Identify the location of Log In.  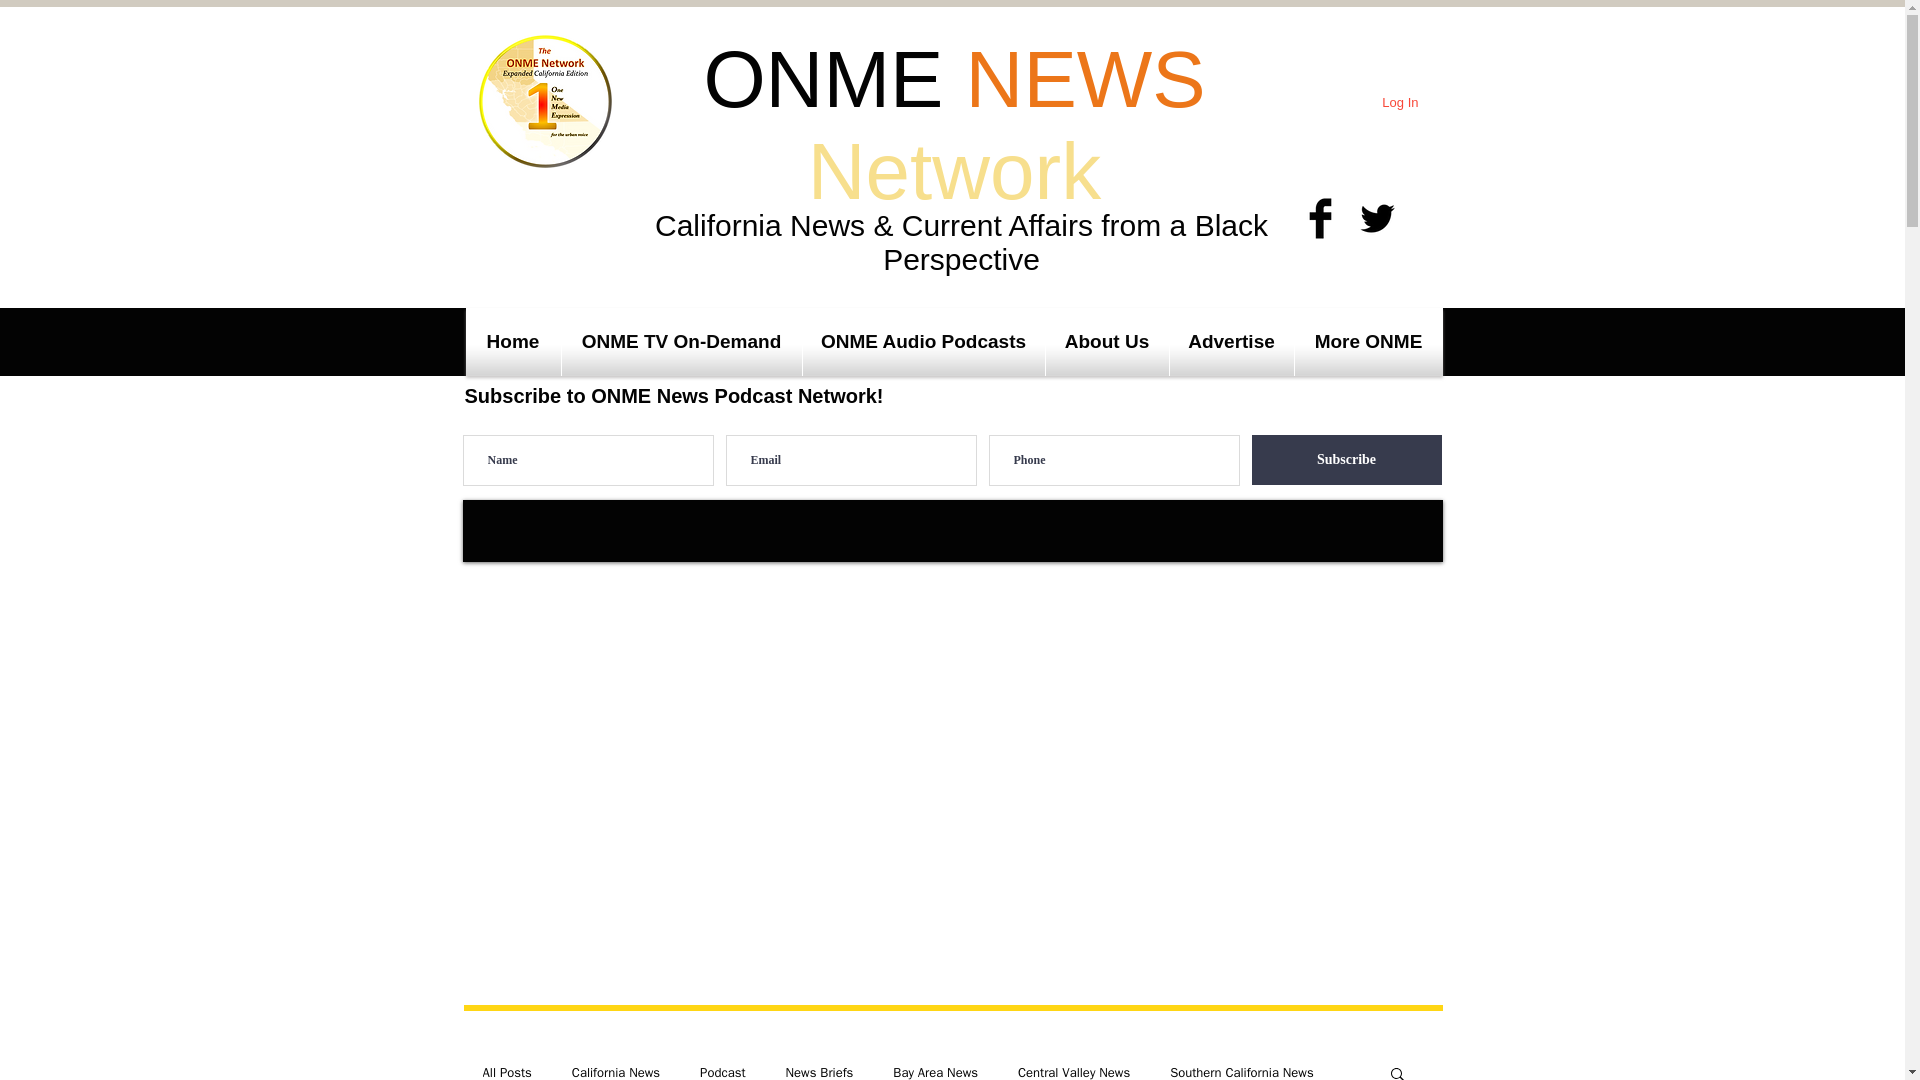
(1400, 102).